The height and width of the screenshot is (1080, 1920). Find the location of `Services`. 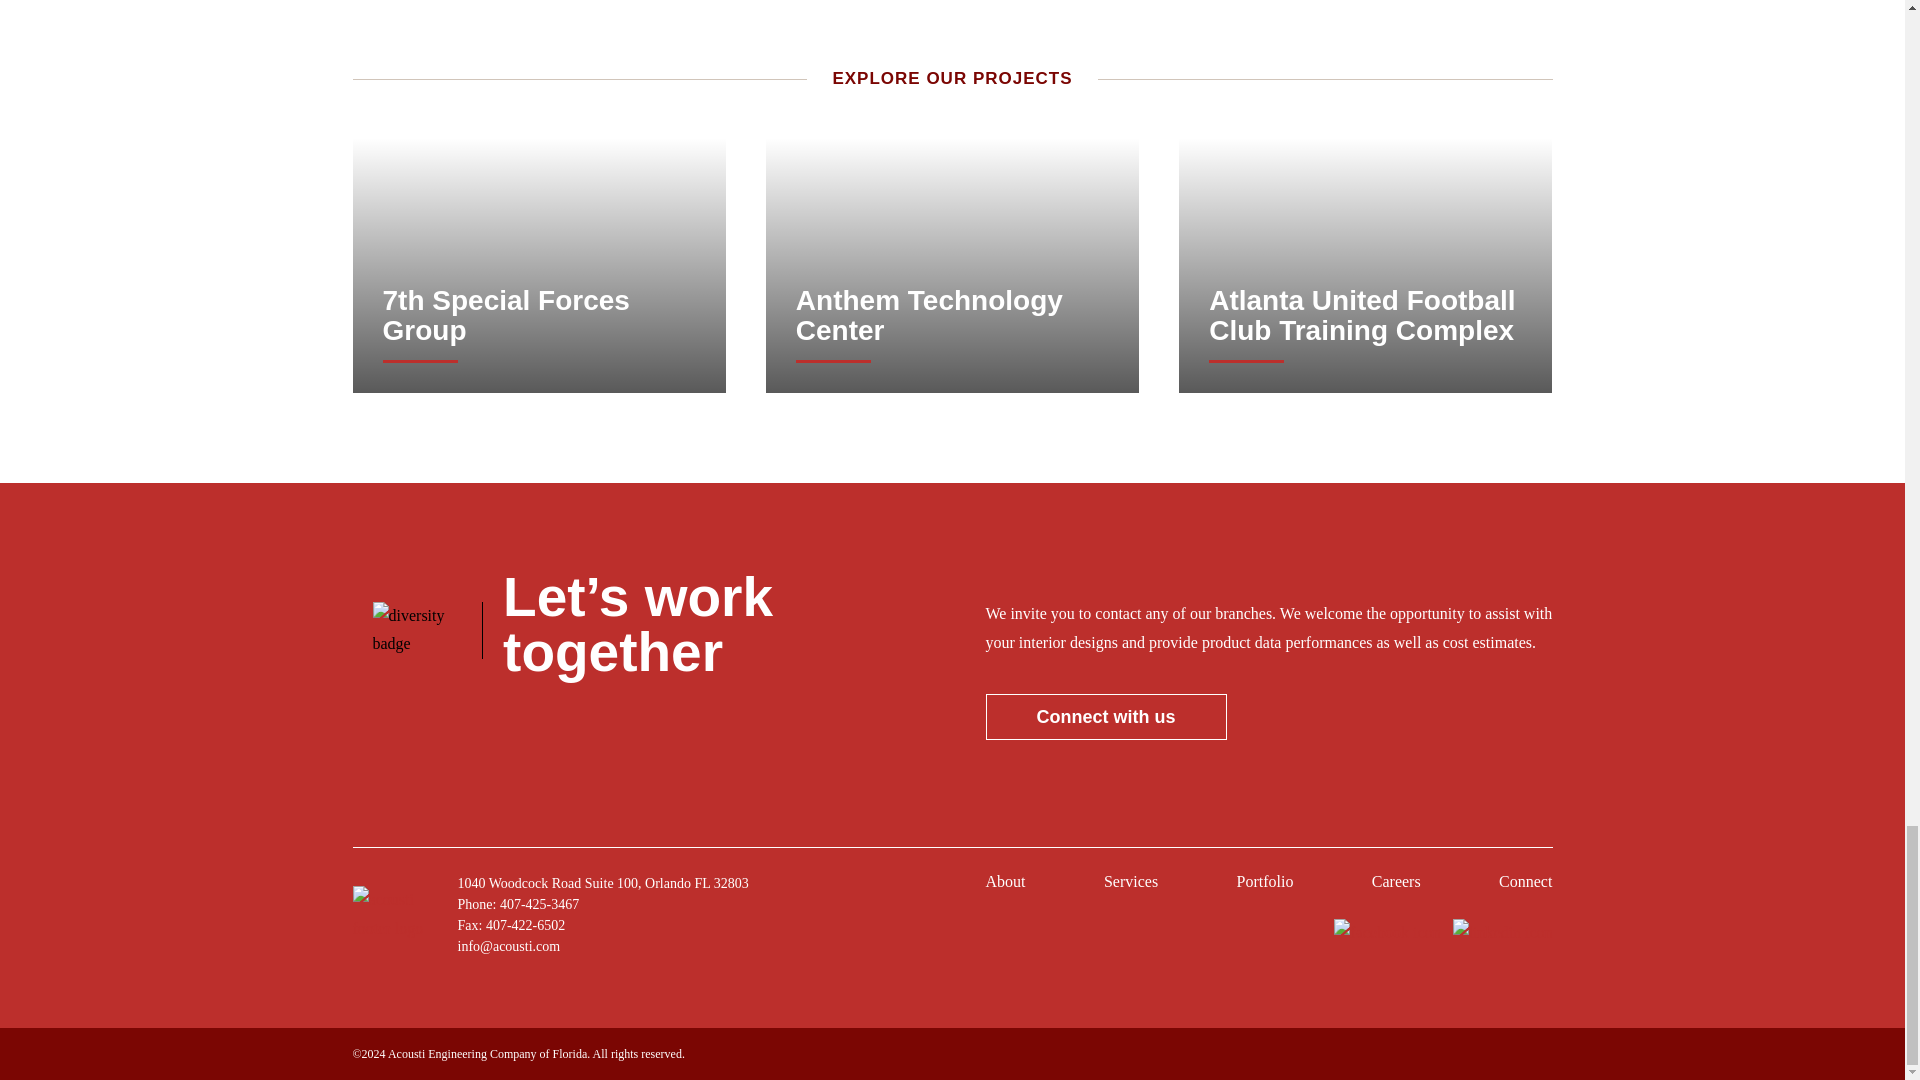

Services is located at coordinates (1130, 886).